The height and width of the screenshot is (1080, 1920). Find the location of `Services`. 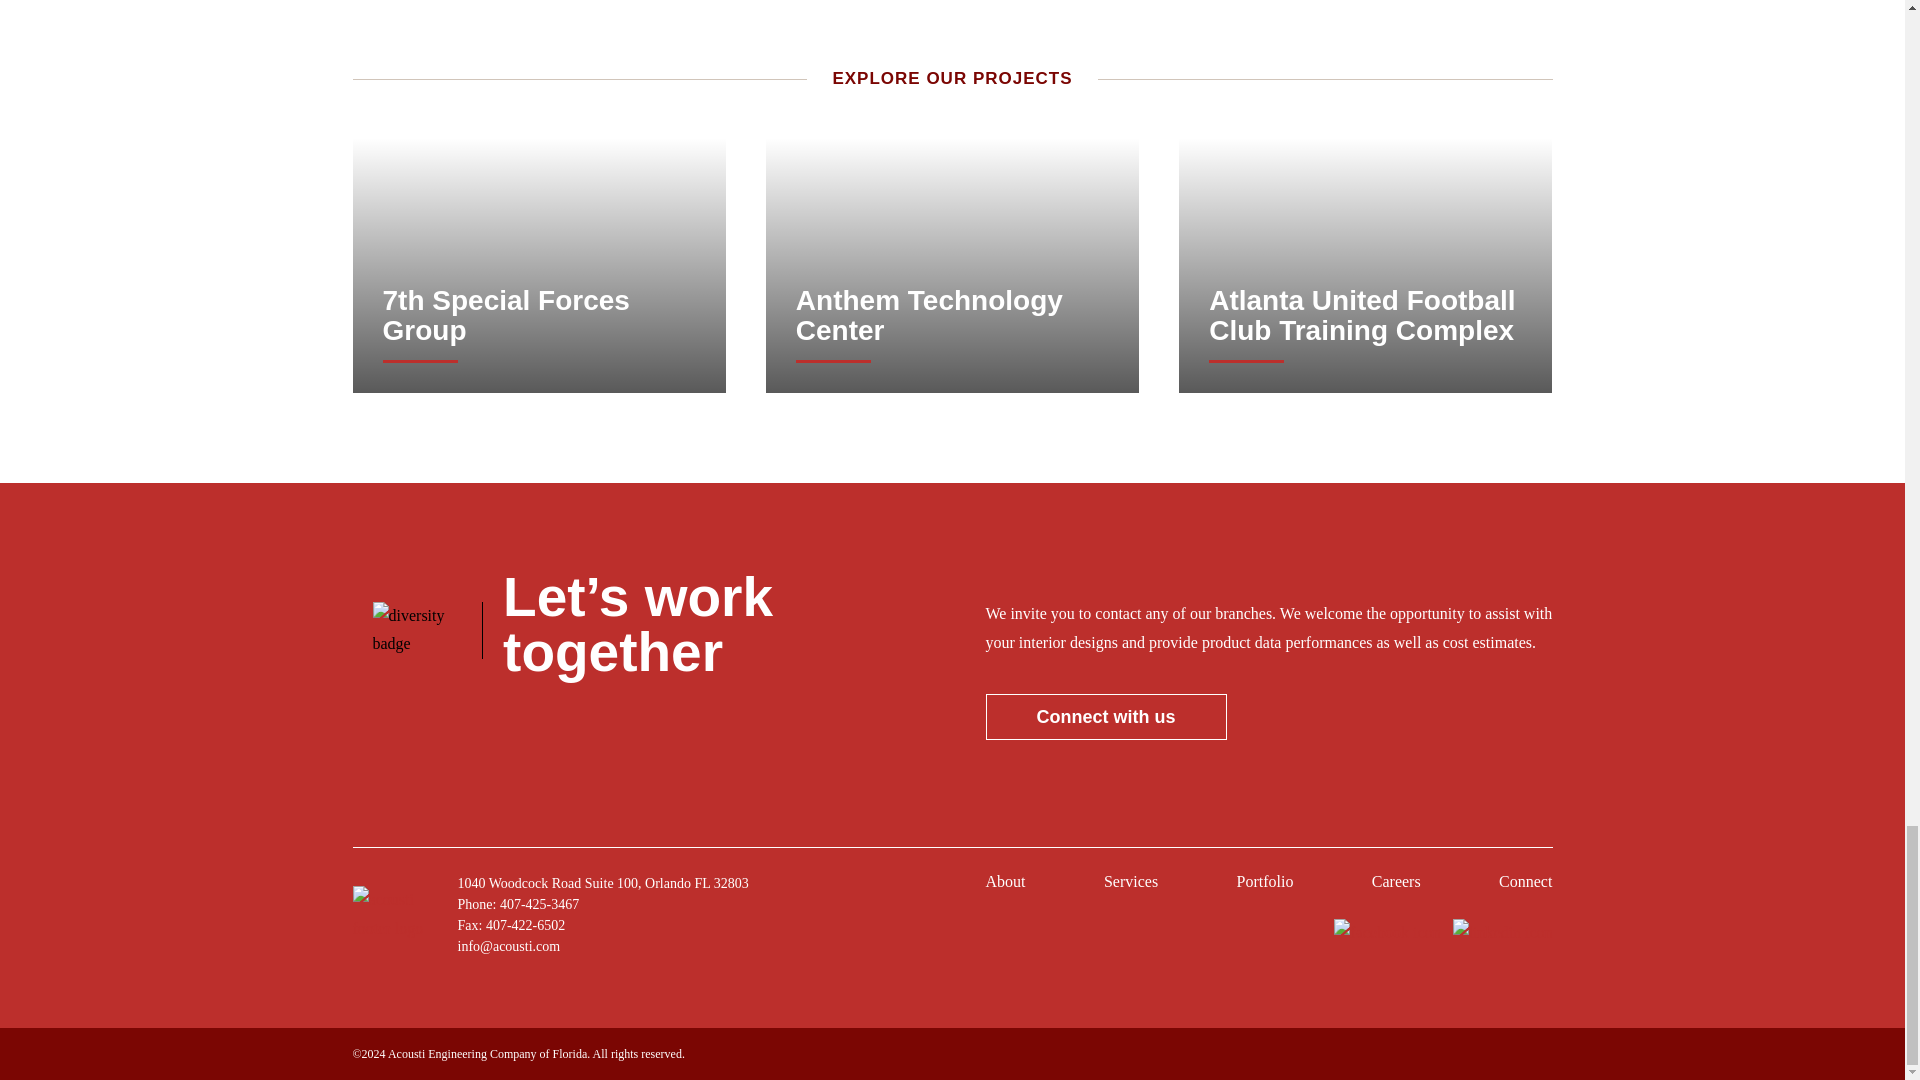

Services is located at coordinates (1130, 886).